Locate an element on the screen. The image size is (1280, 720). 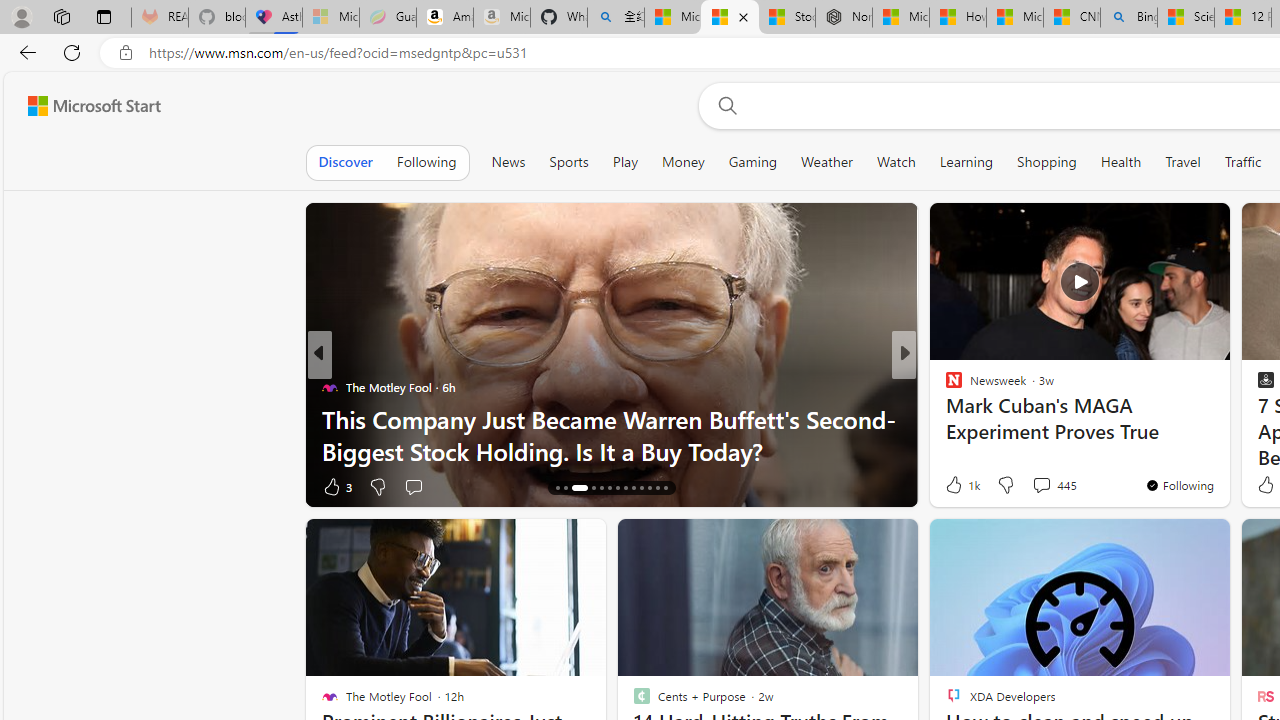
AutomationID: tab-17 is located at coordinates (592, 488).